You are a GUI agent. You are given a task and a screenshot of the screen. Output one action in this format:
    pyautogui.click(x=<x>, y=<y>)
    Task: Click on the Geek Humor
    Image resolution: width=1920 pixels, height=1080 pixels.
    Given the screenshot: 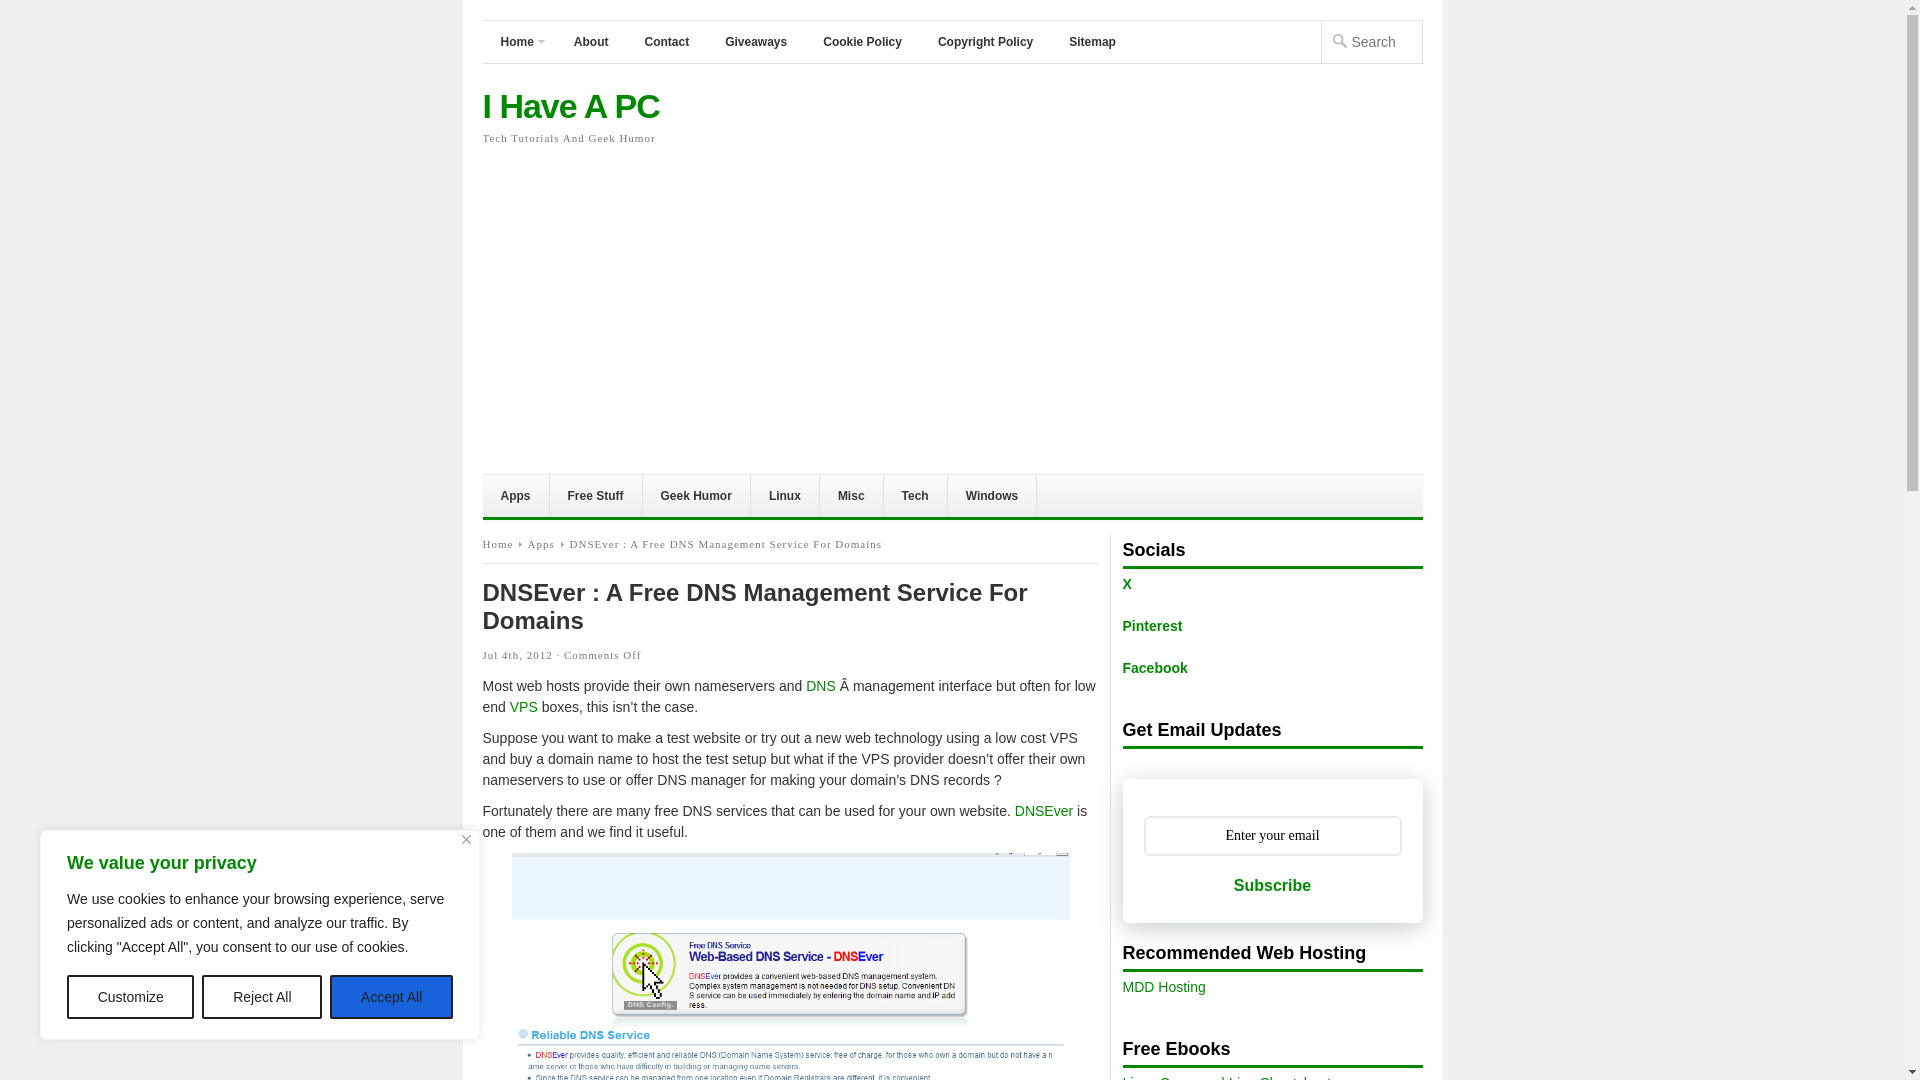 What is the action you would take?
    pyautogui.click(x=696, y=496)
    